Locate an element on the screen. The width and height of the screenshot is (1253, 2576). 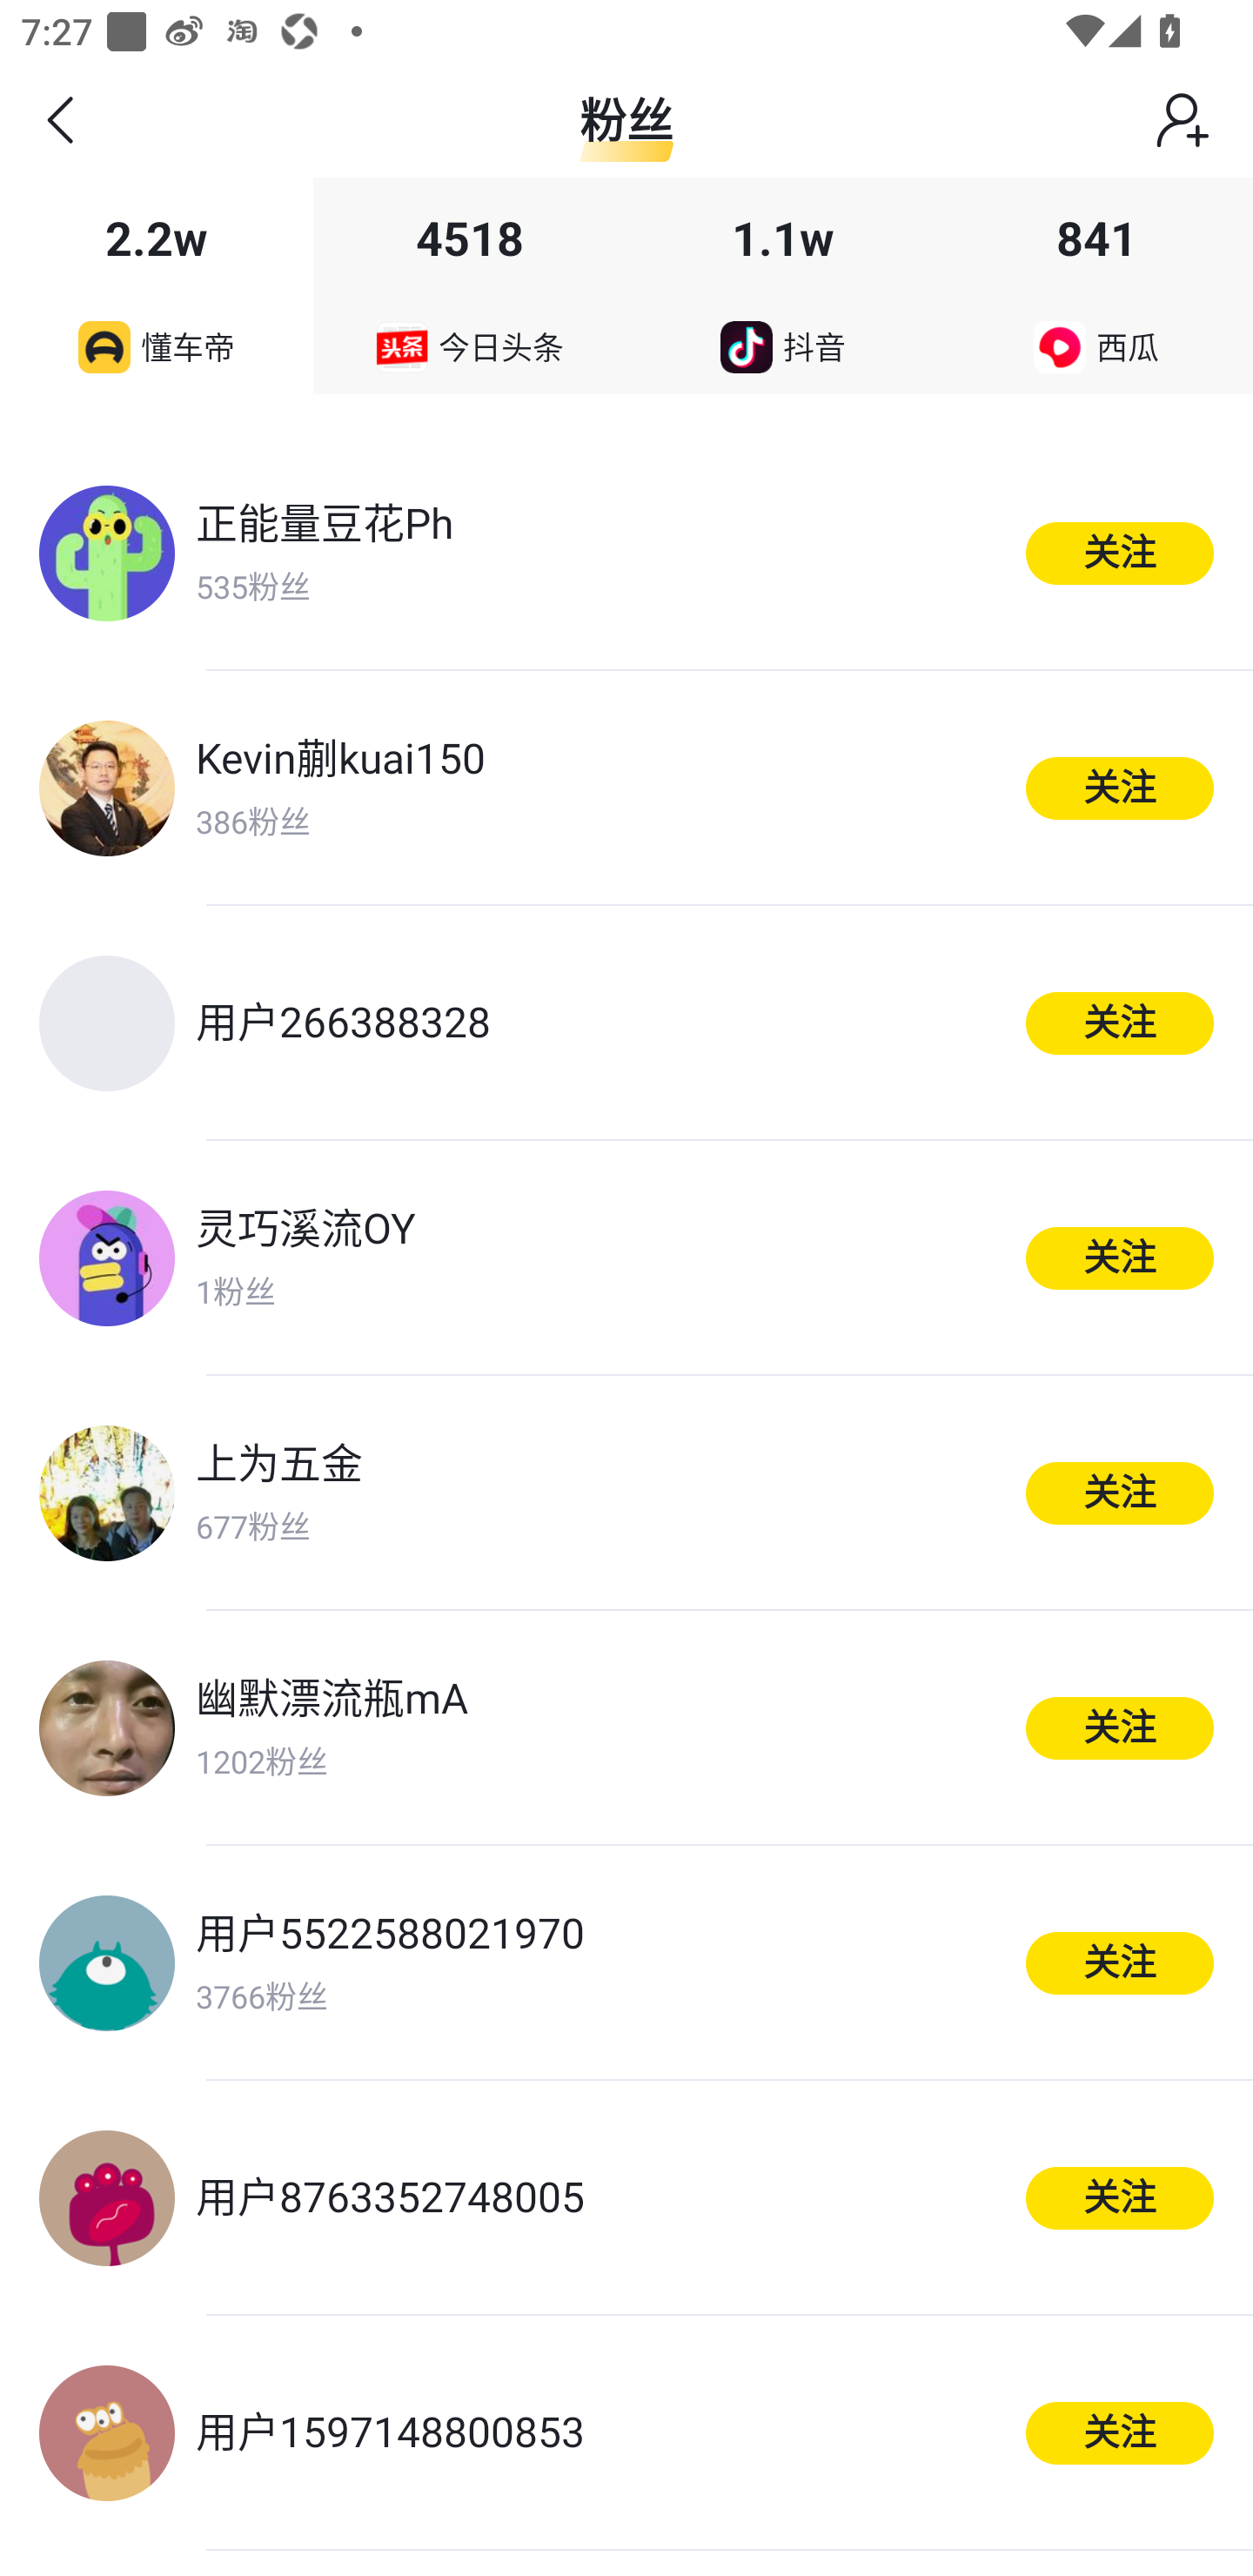
用户5522588021970 3766粉丝 关注 is located at coordinates (626, 1963).